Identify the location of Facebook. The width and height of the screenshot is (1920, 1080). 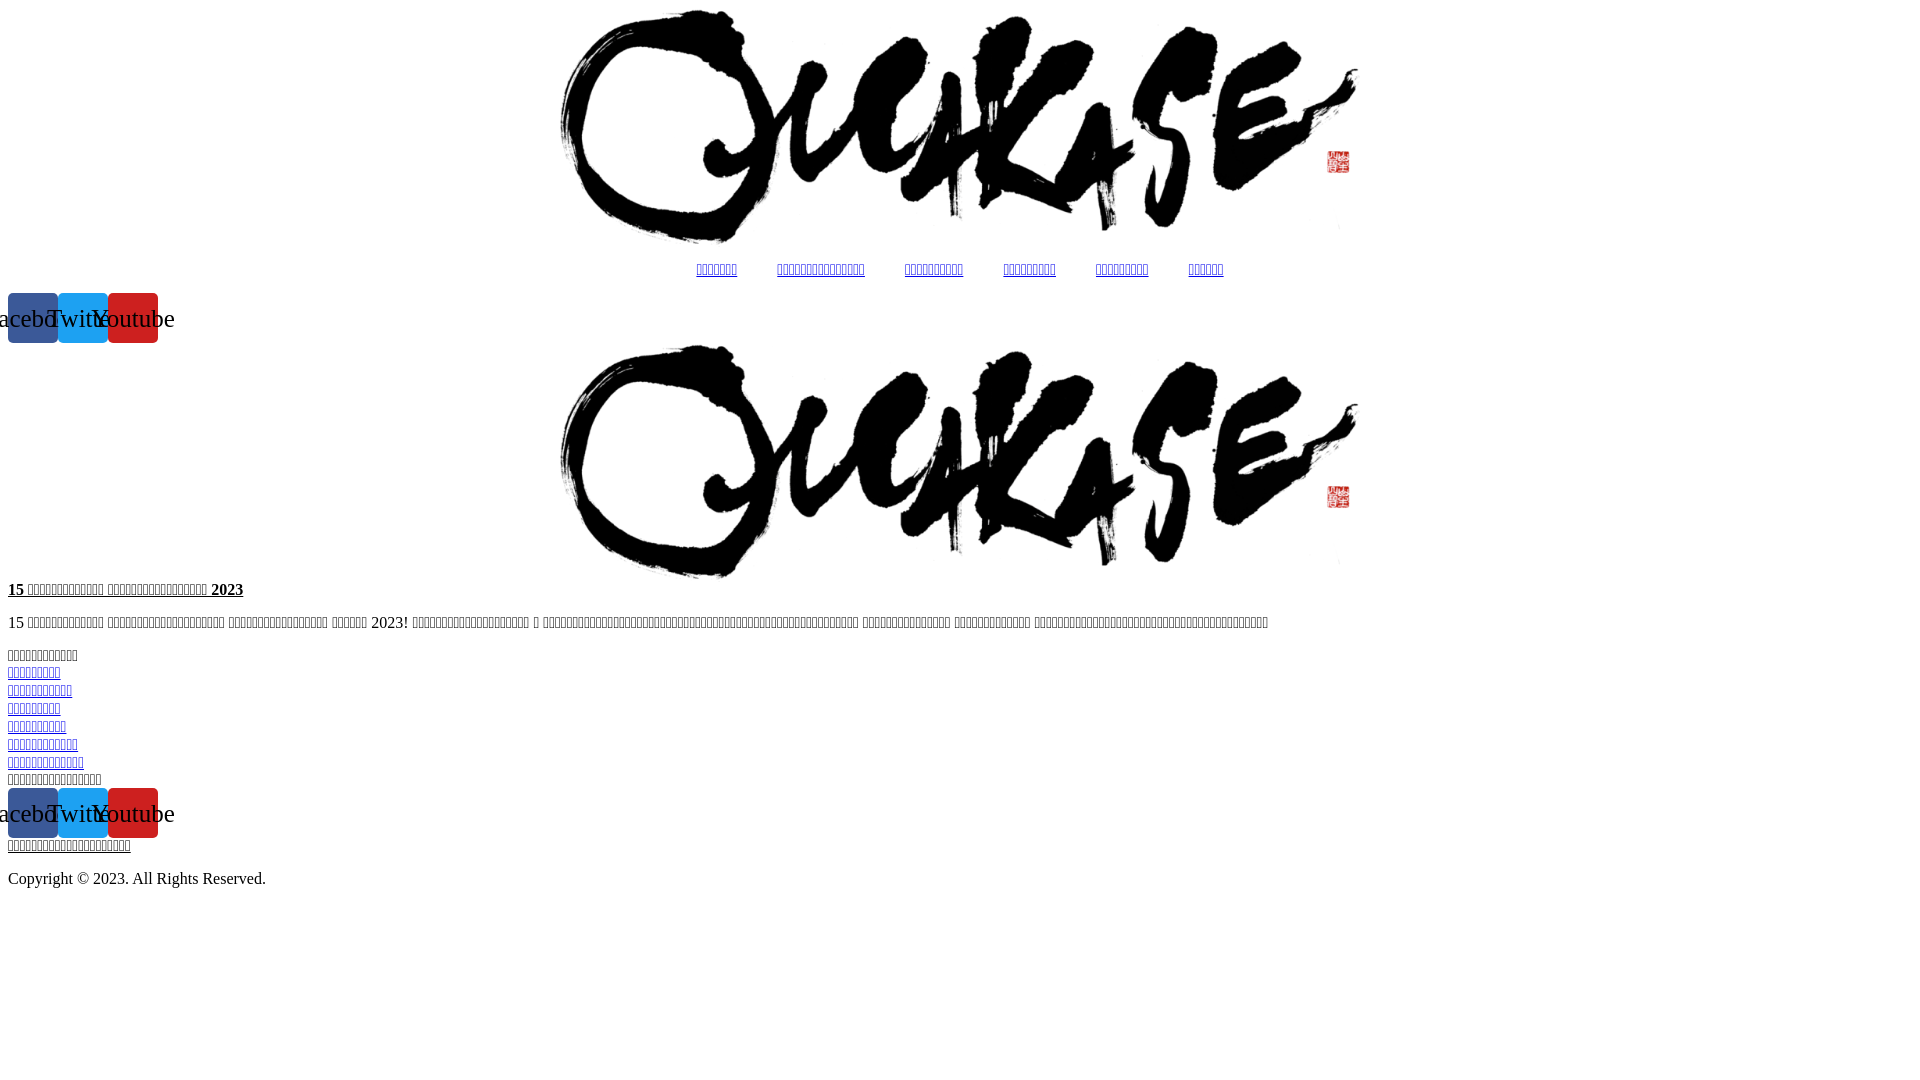
(33, 318).